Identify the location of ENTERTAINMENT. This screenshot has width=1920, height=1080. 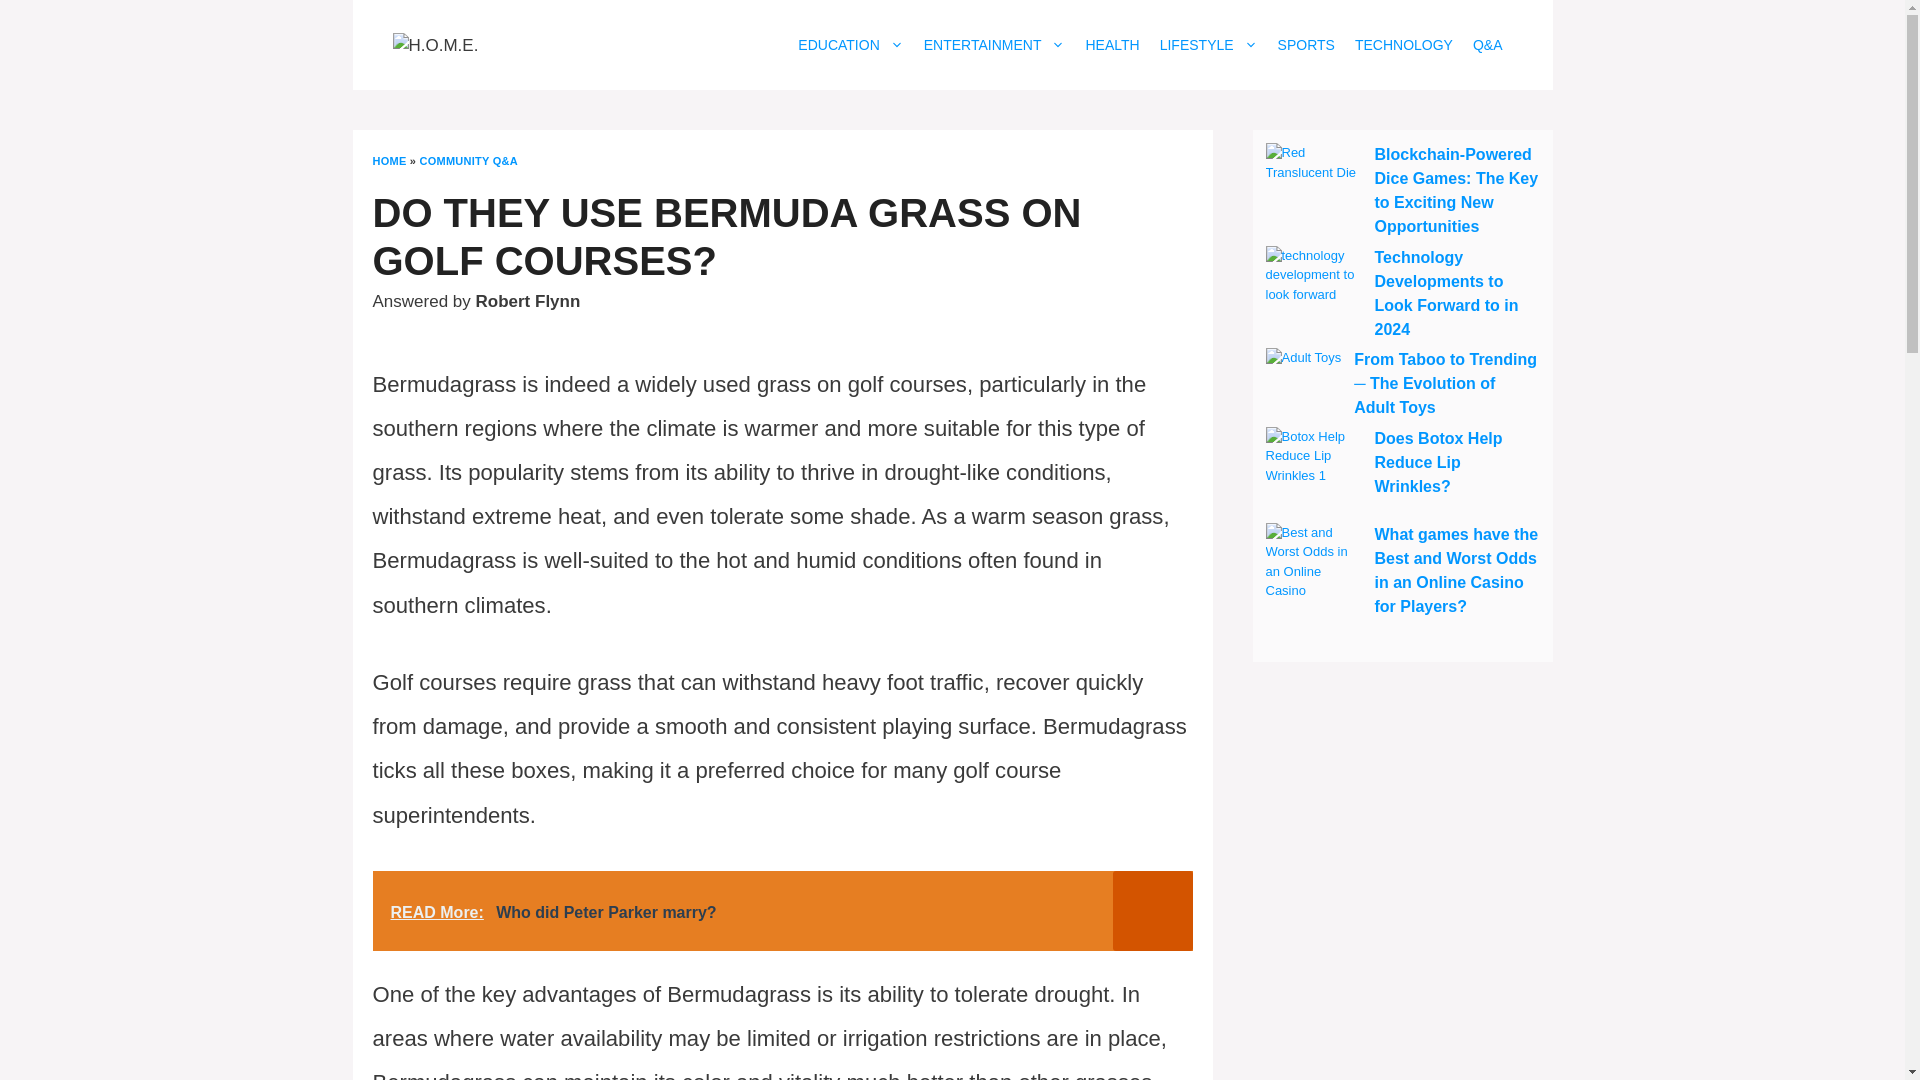
(994, 45).